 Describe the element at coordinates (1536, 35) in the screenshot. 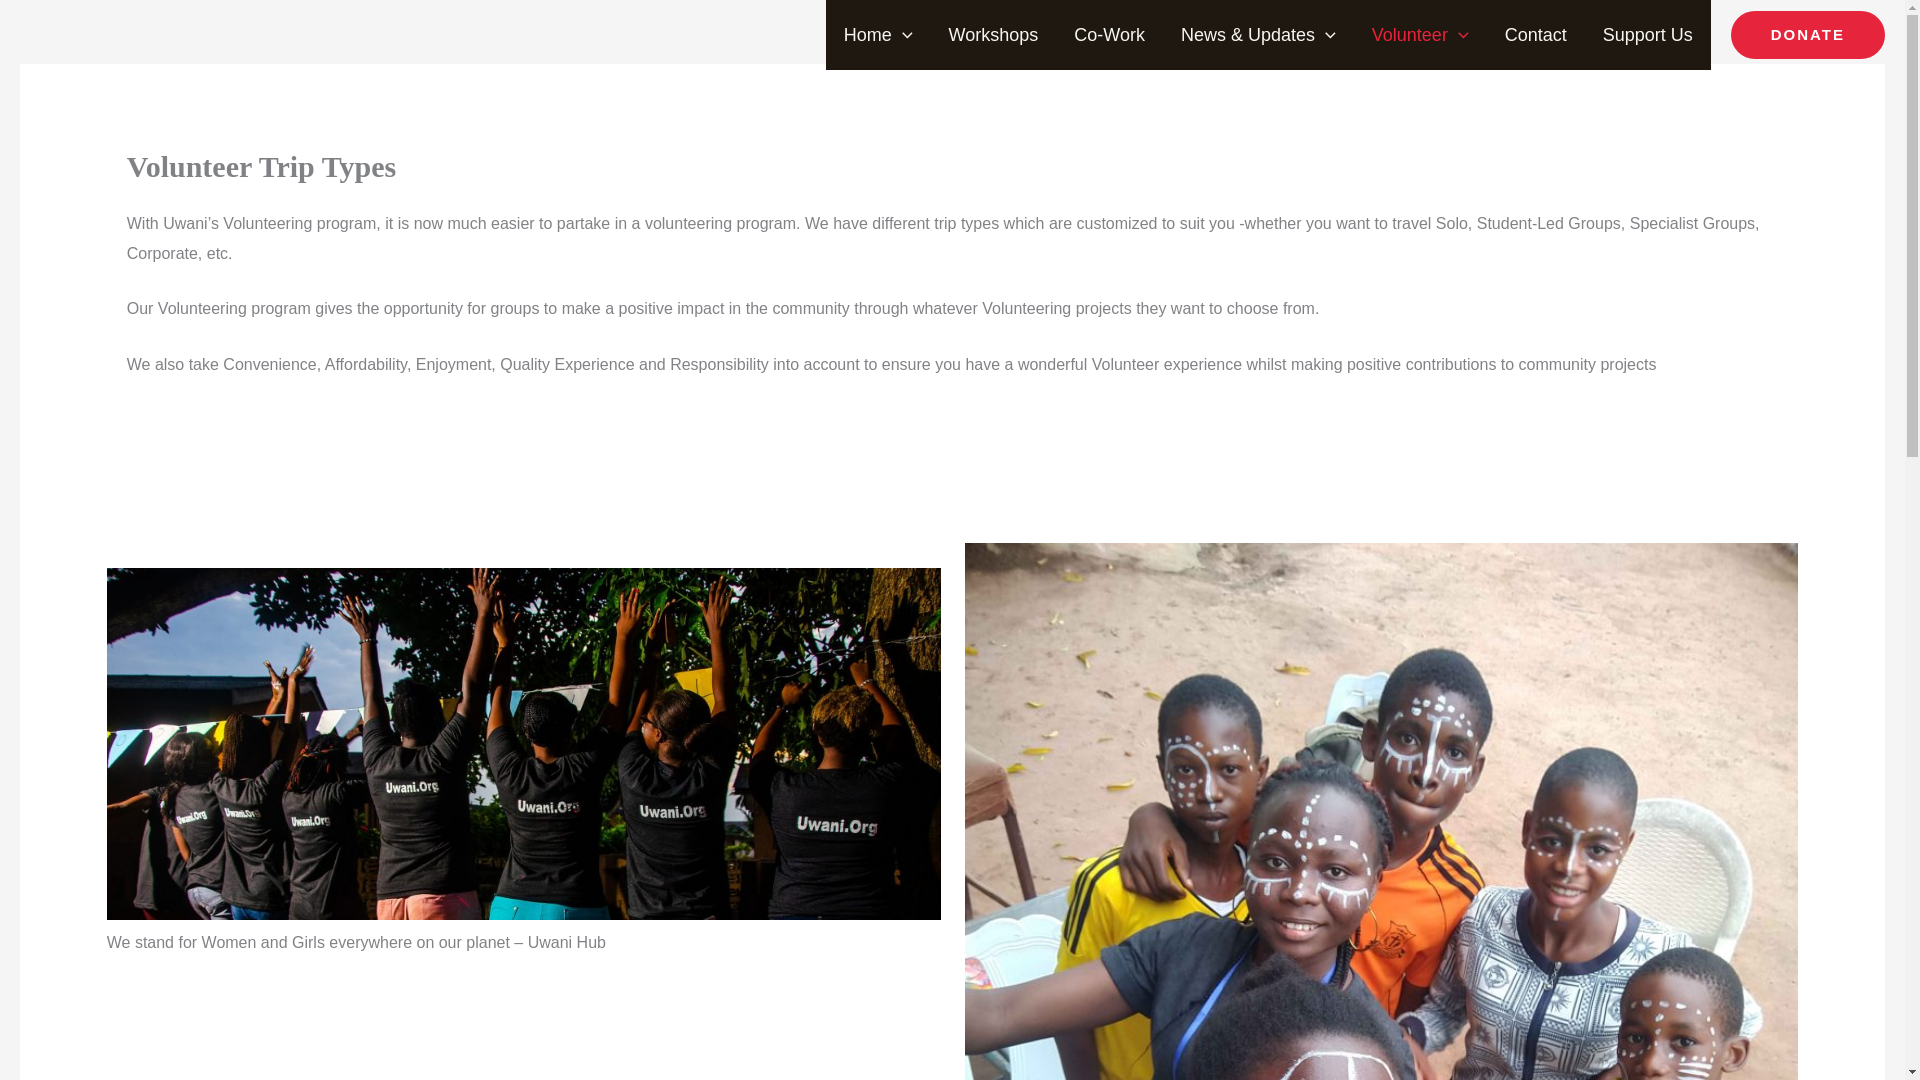

I see `Contact` at that location.